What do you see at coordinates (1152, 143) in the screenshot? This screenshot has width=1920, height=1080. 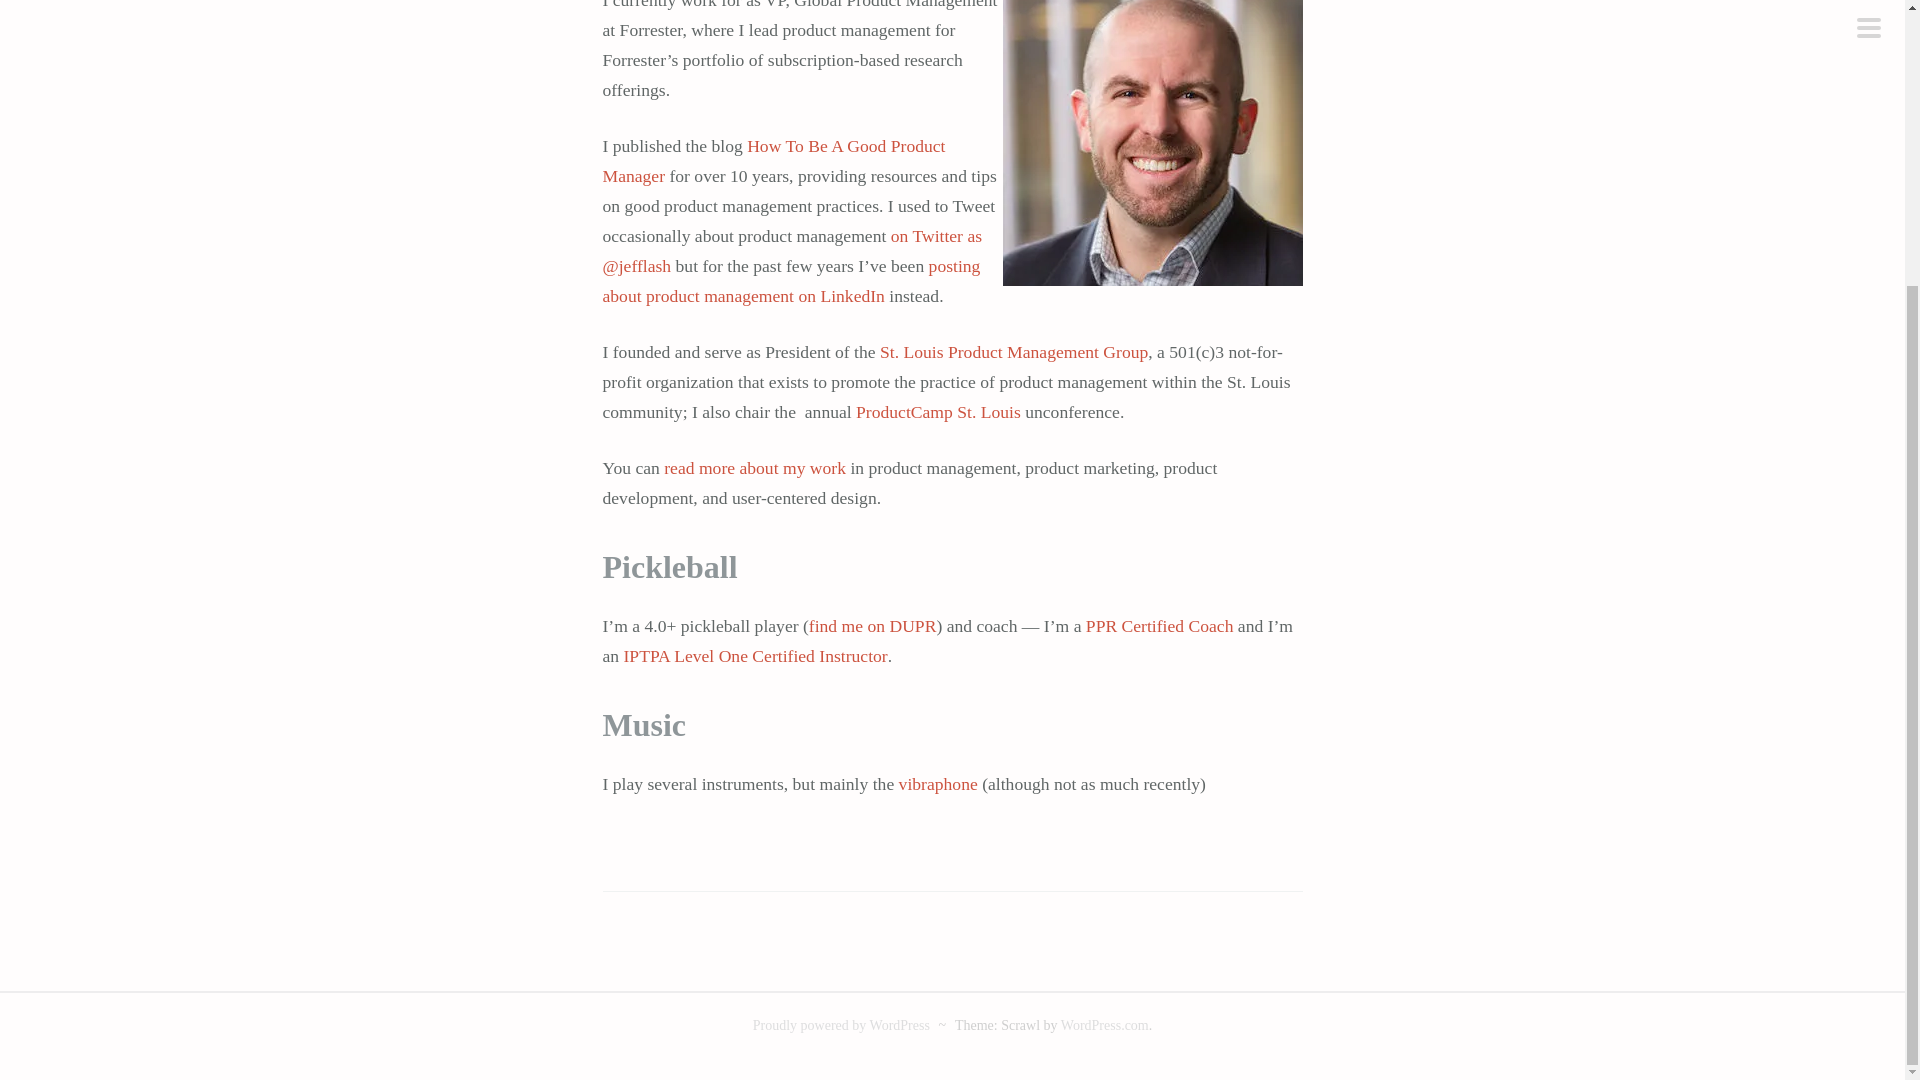 I see `Photo of Jeff Lash` at bounding box center [1152, 143].